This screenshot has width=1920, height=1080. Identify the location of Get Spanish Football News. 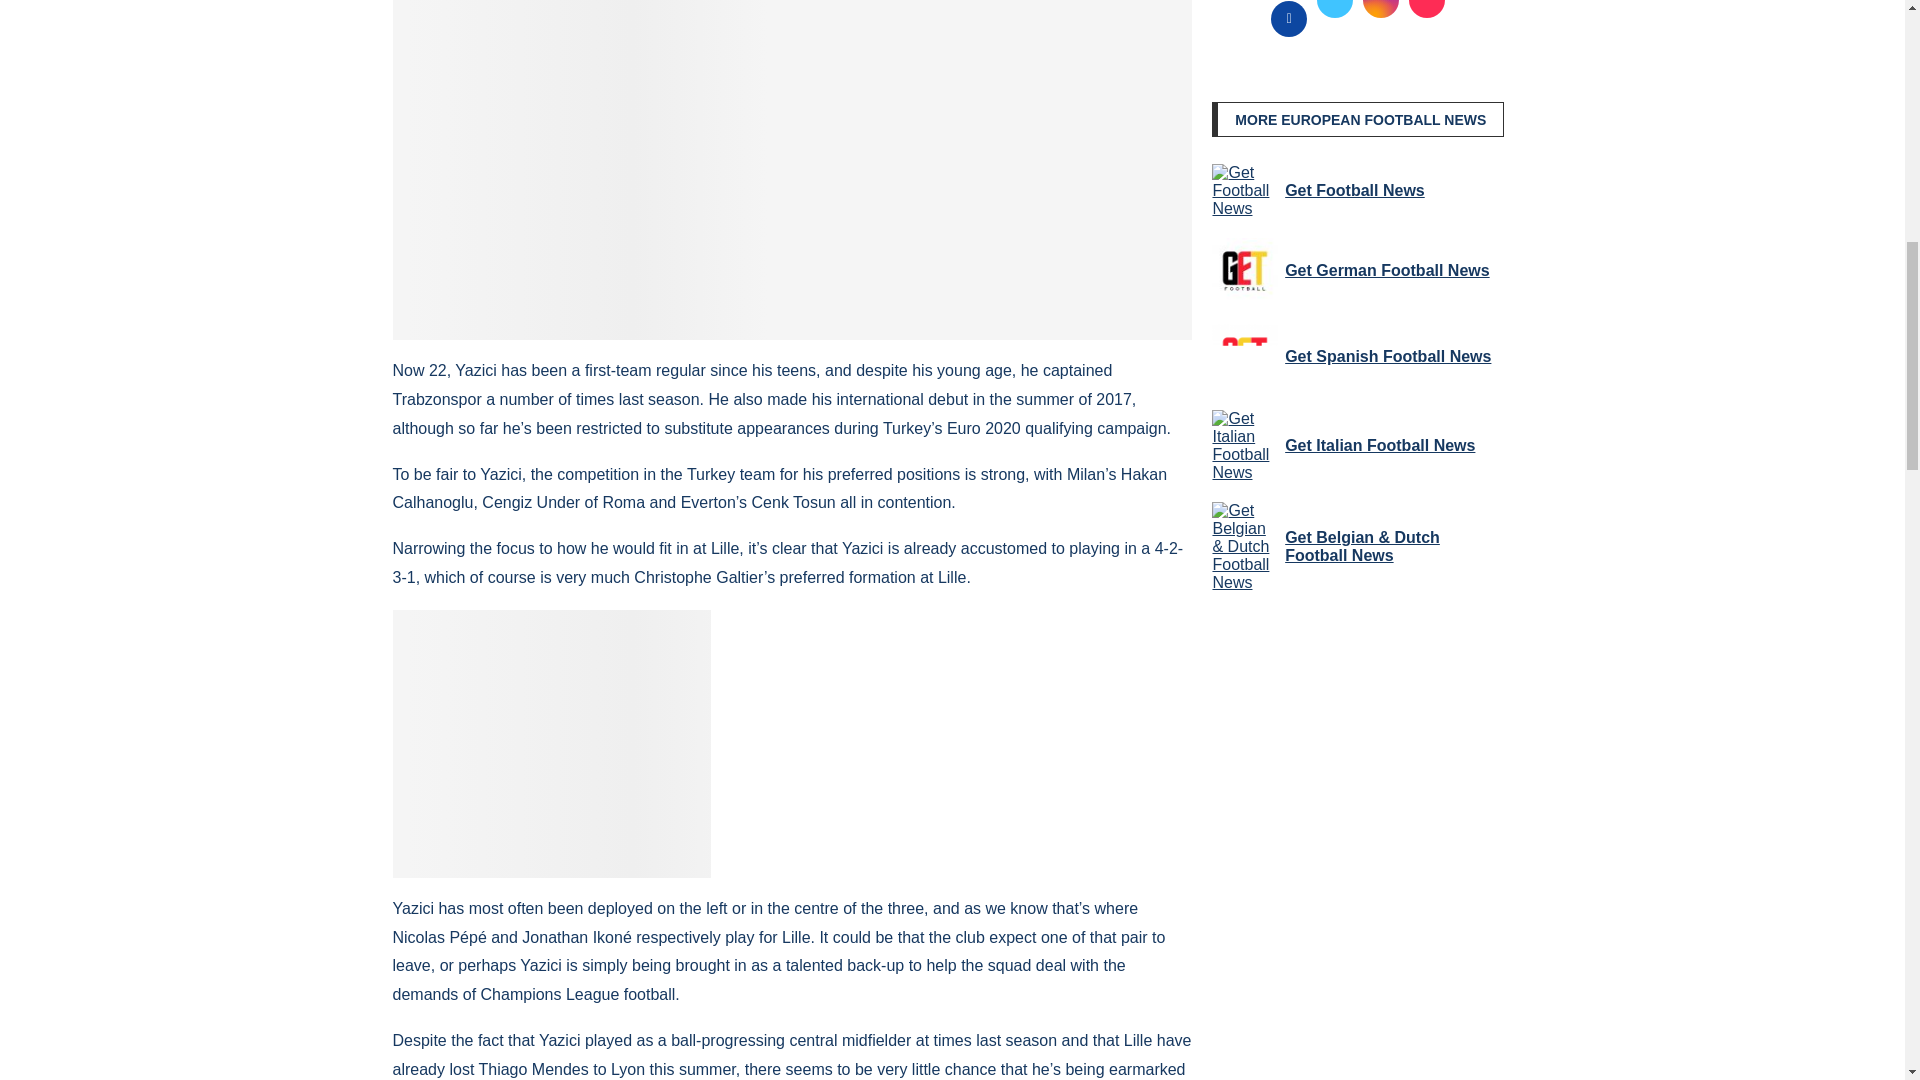
(1244, 356).